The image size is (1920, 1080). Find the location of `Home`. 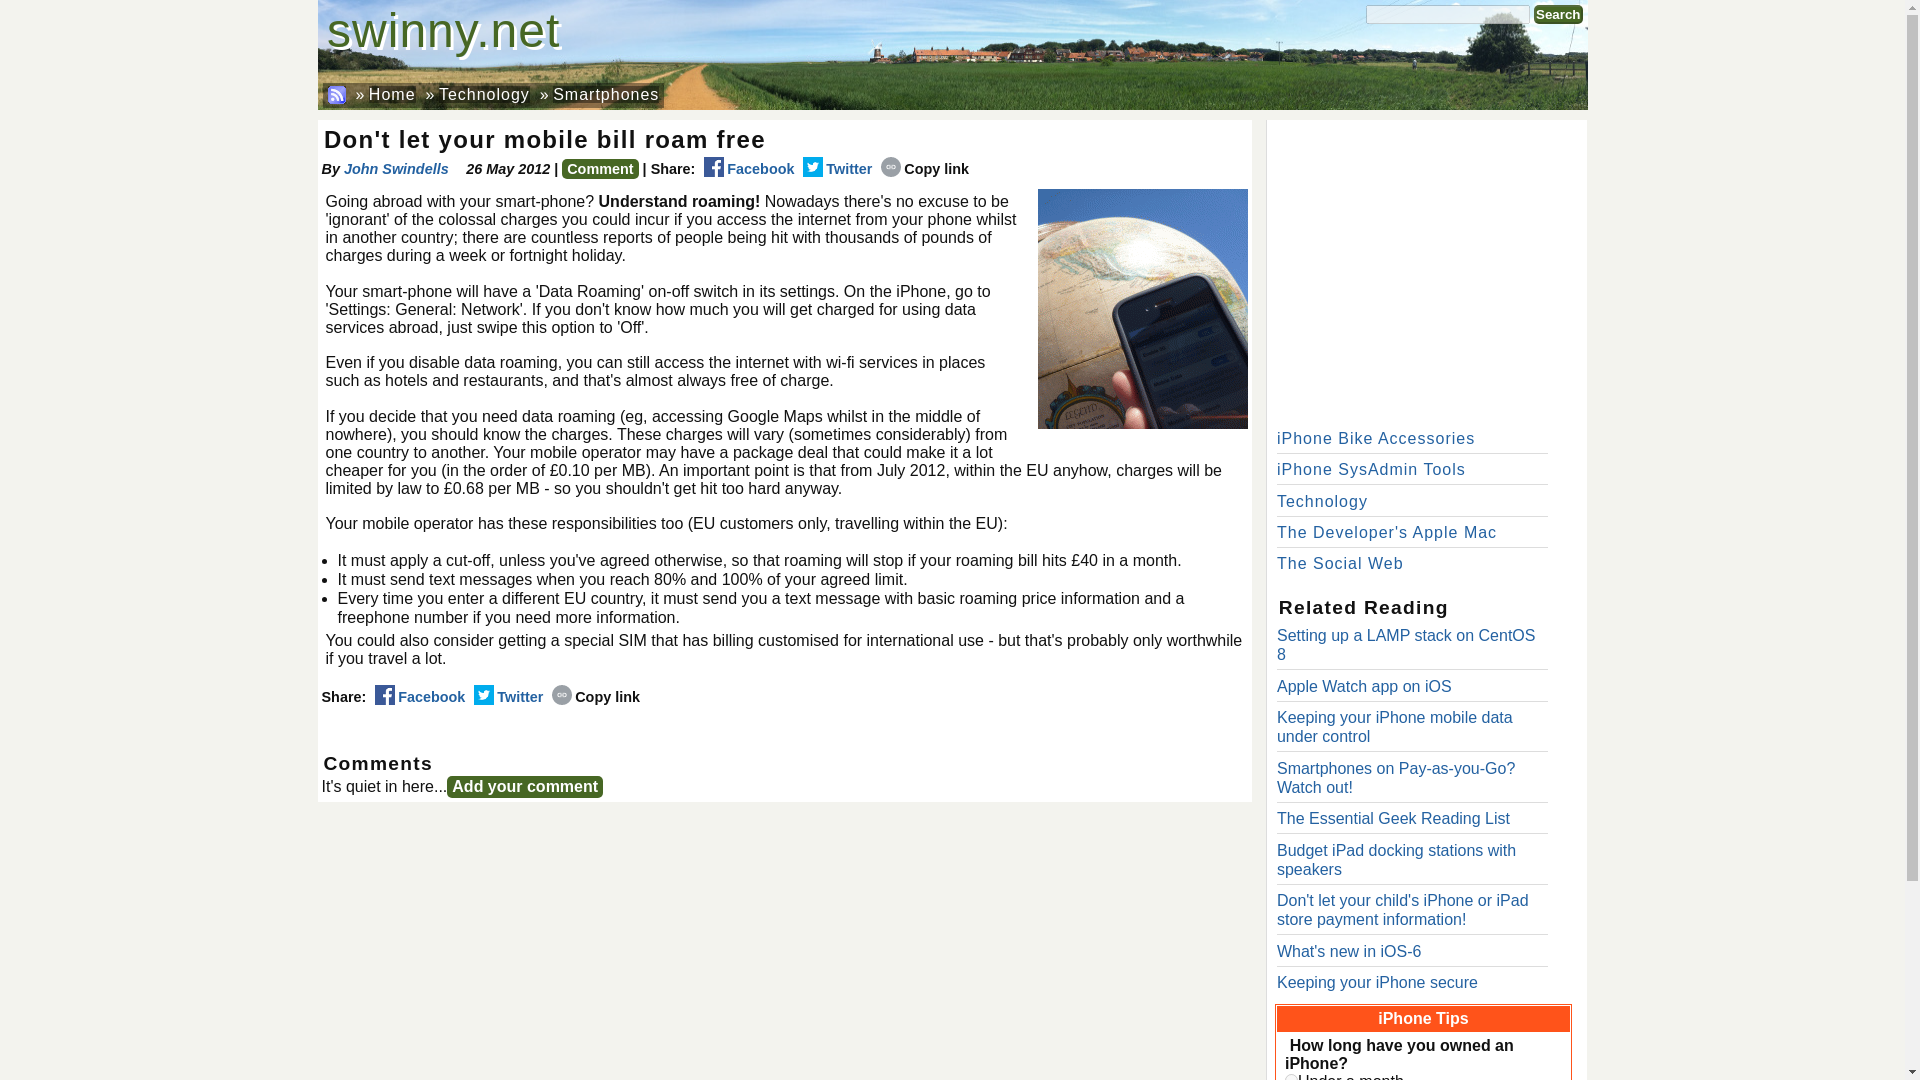

Home is located at coordinates (392, 94).